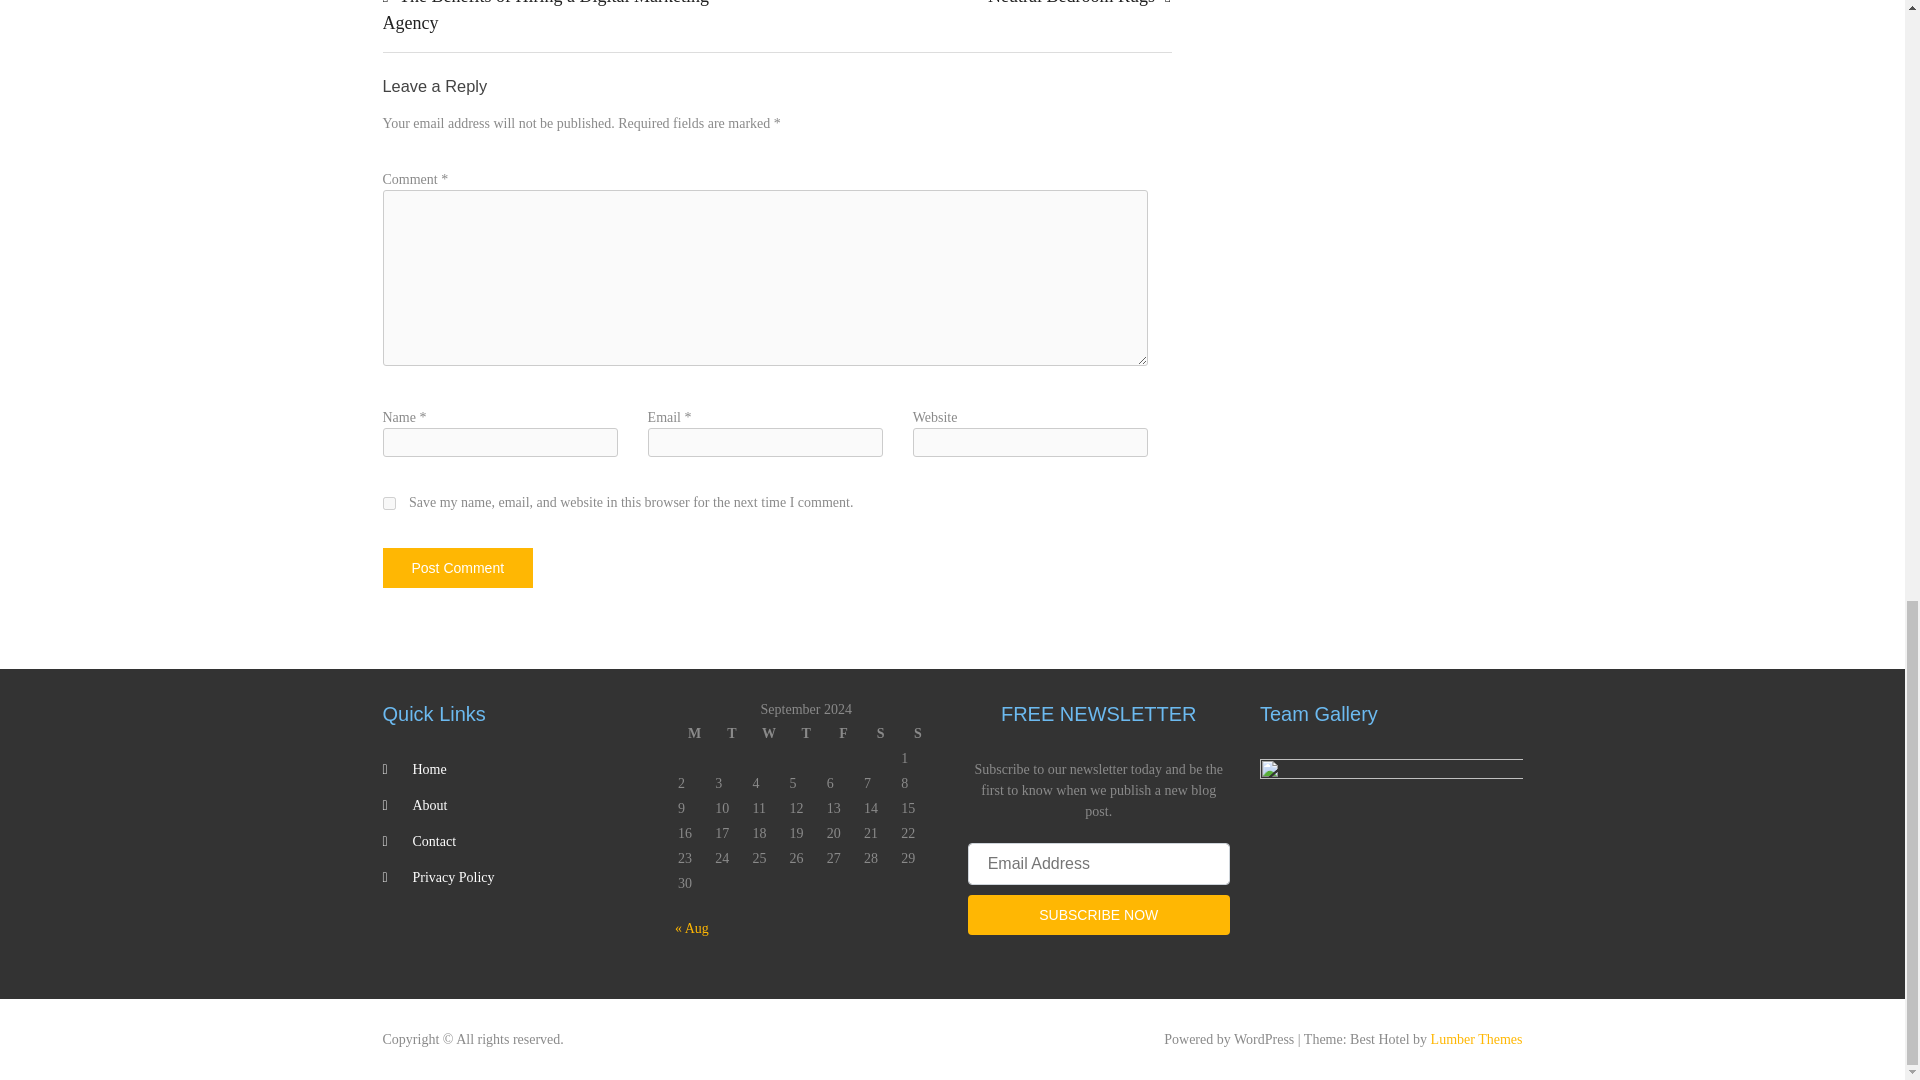  Describe the element at coordinates (545, 16) in the screenshot. I see `The Benefits of Hiring a Digital Marketing Agency` at that location.